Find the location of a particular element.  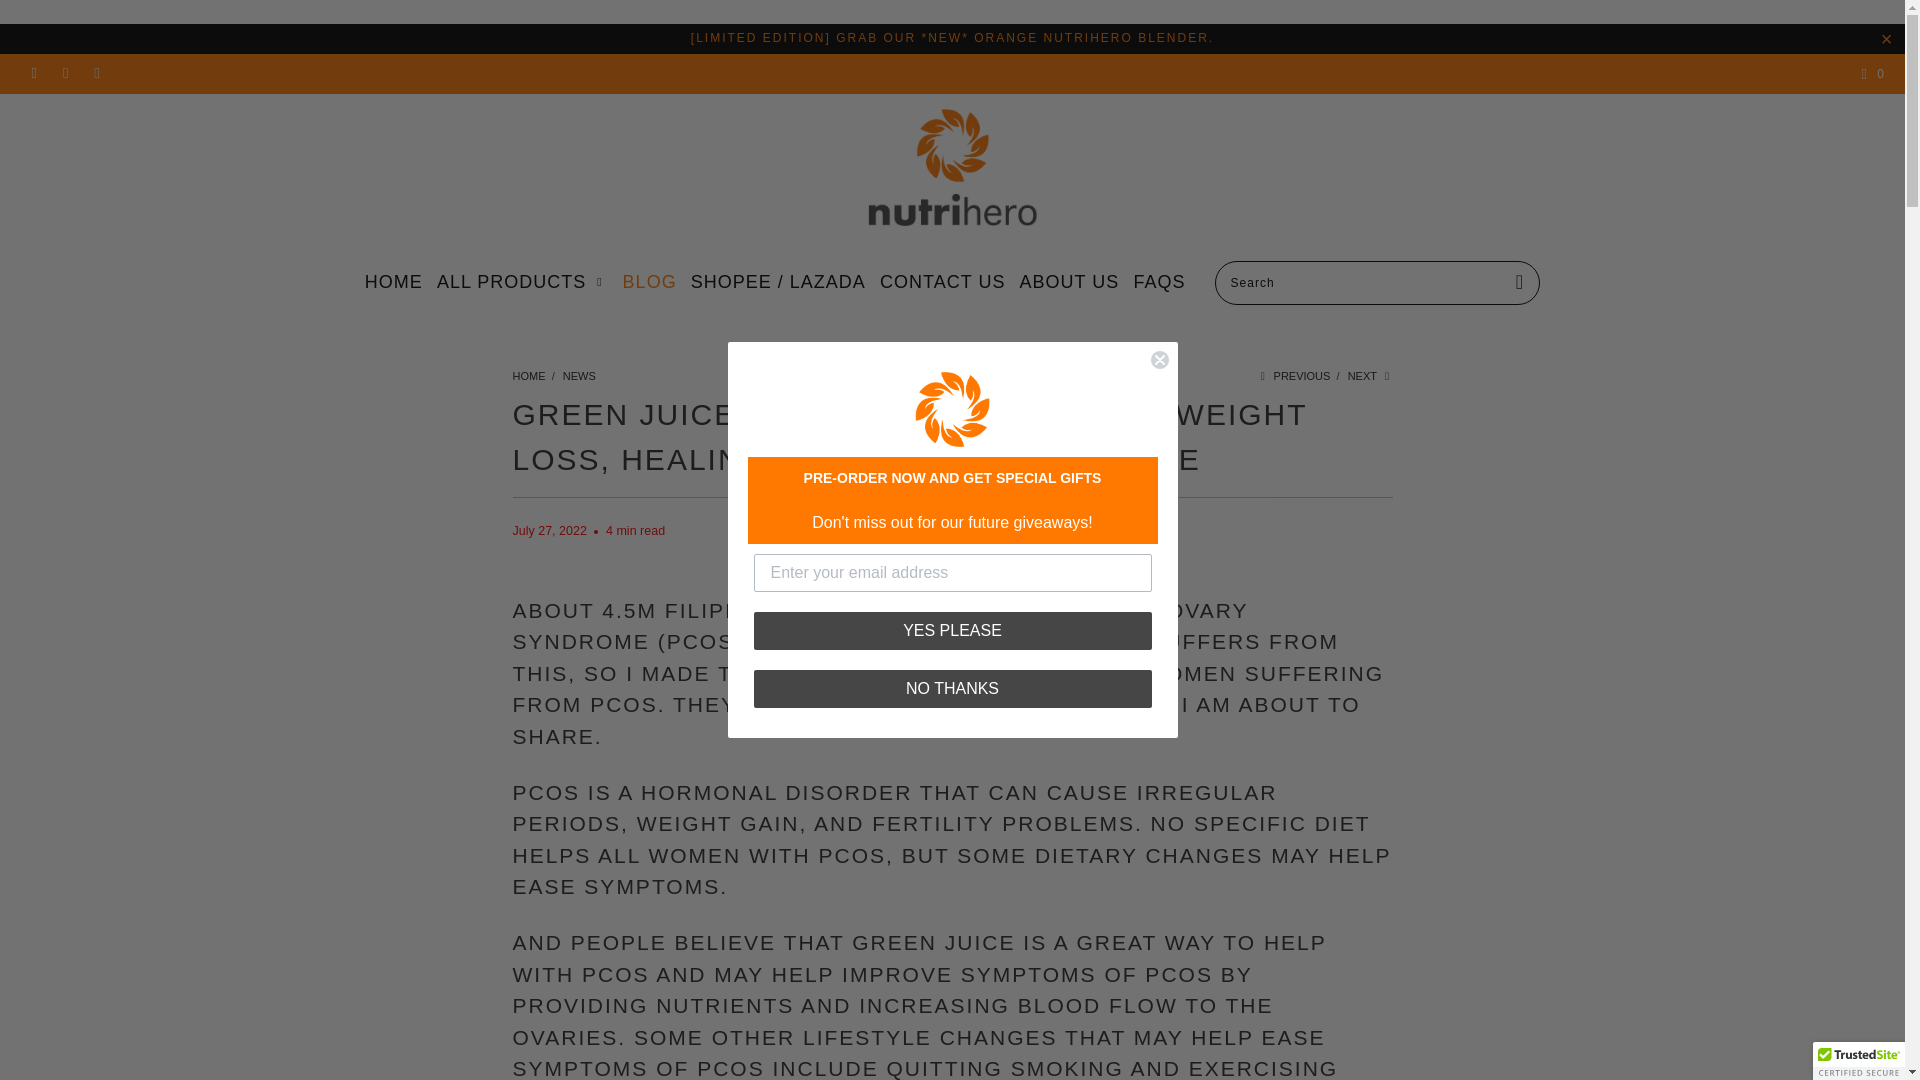

Email Nutrihero is located at coordinates (96, 74).